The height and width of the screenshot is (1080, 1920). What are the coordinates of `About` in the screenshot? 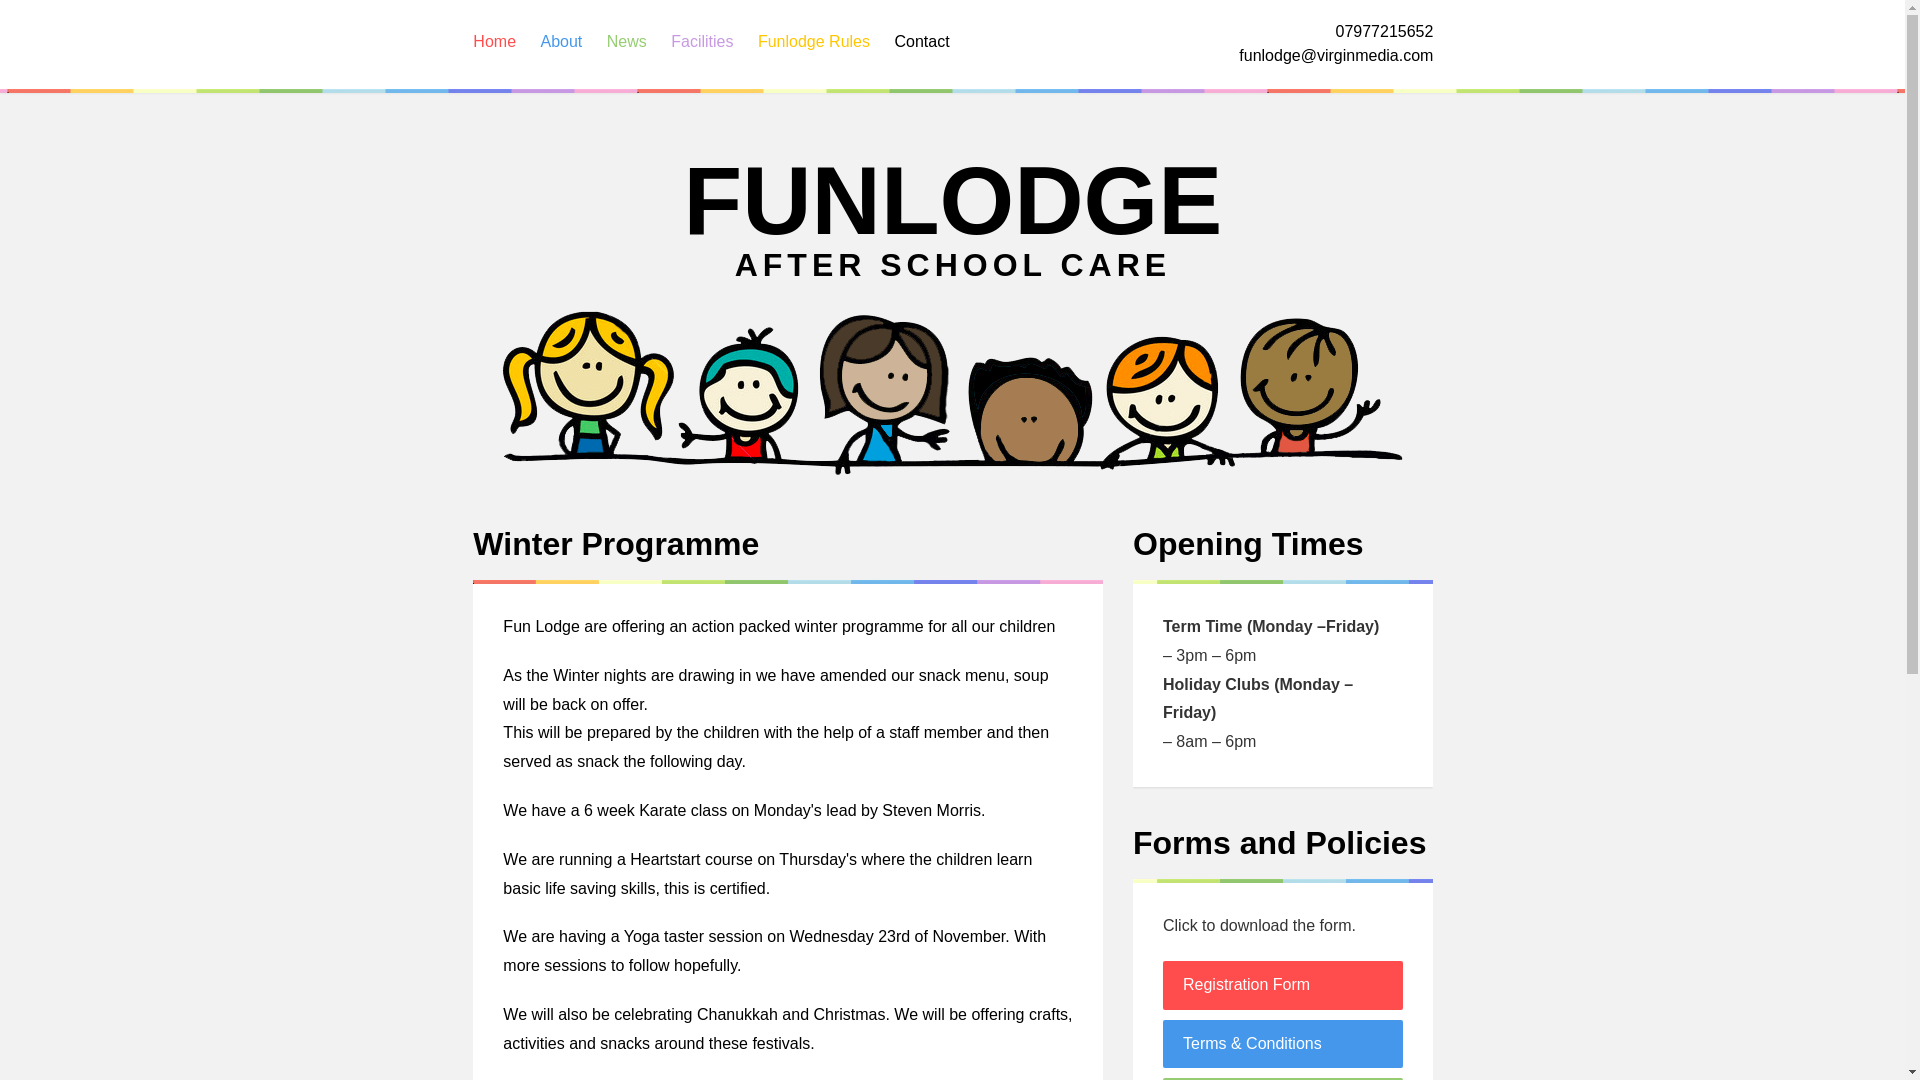 It's located at (560, 42).